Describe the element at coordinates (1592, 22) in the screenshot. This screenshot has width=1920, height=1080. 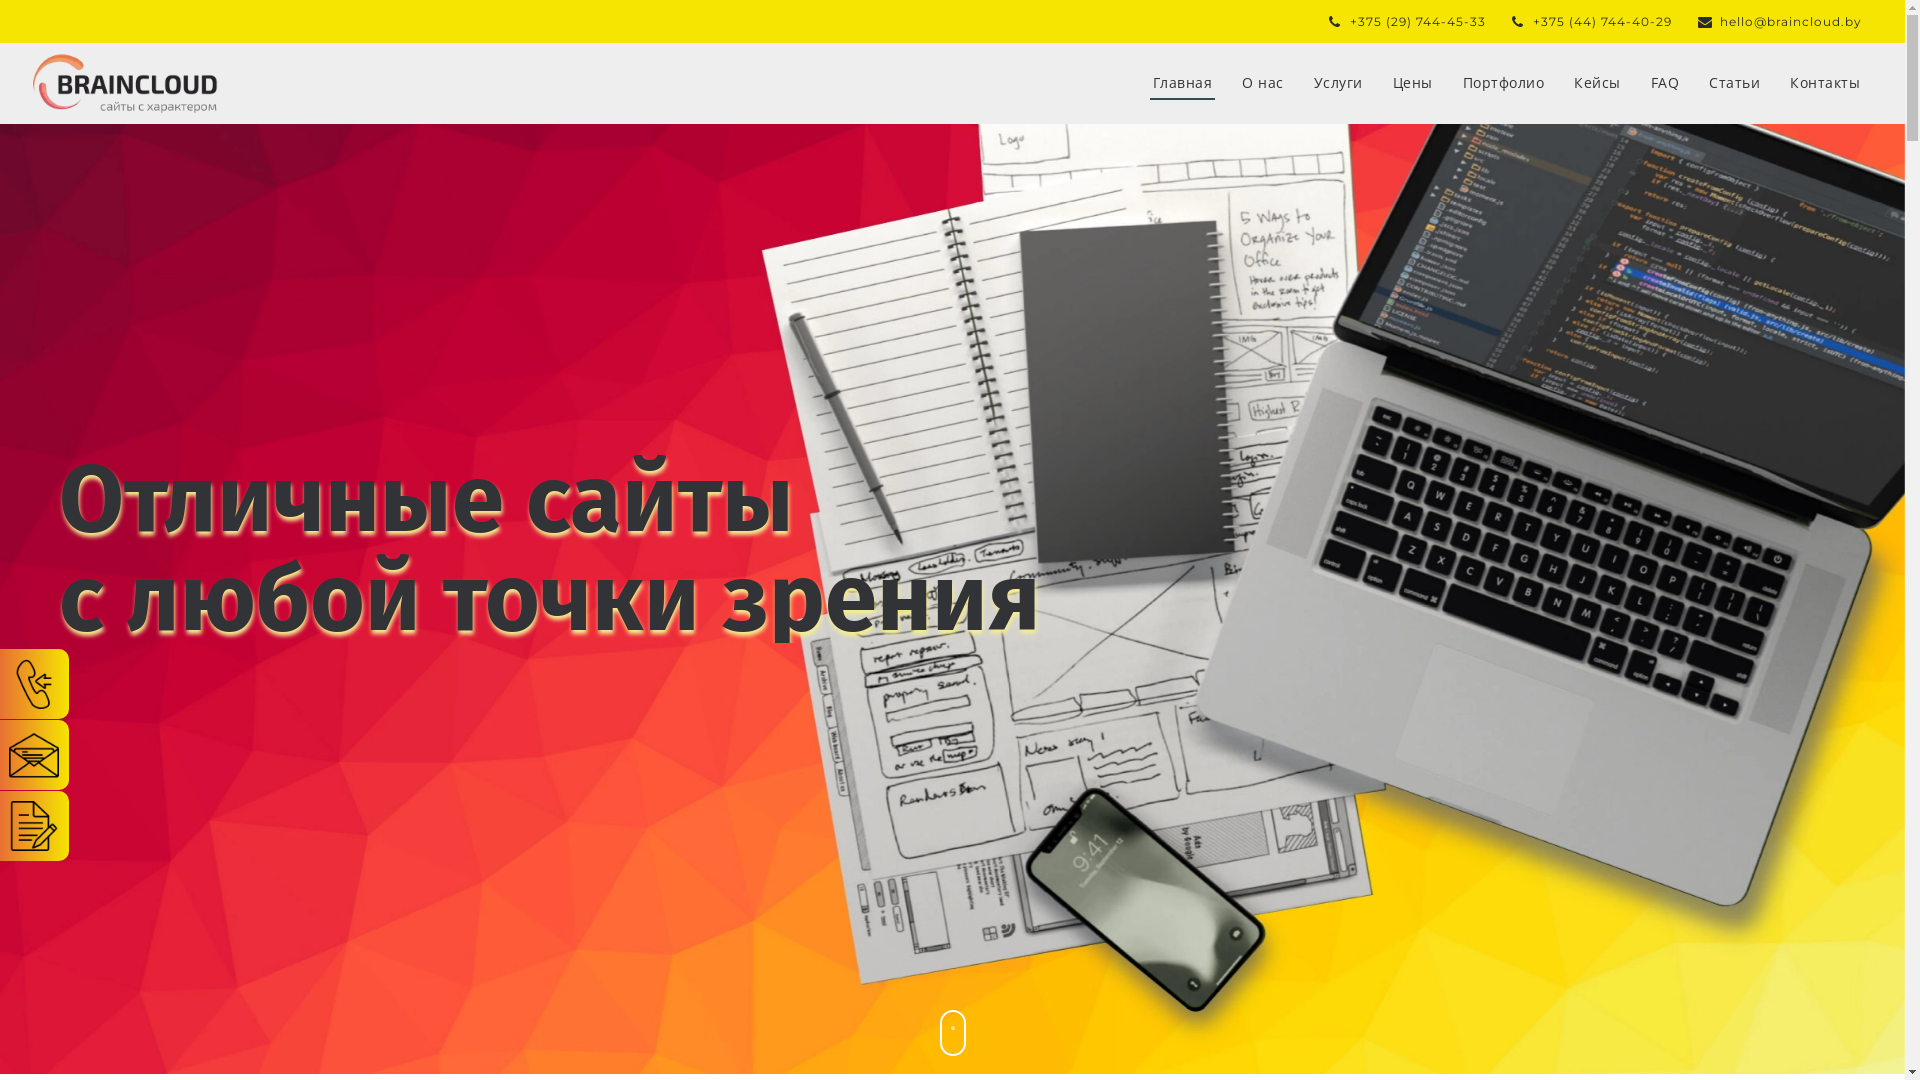
I see `+375 (44) 744-40-29` at that location.